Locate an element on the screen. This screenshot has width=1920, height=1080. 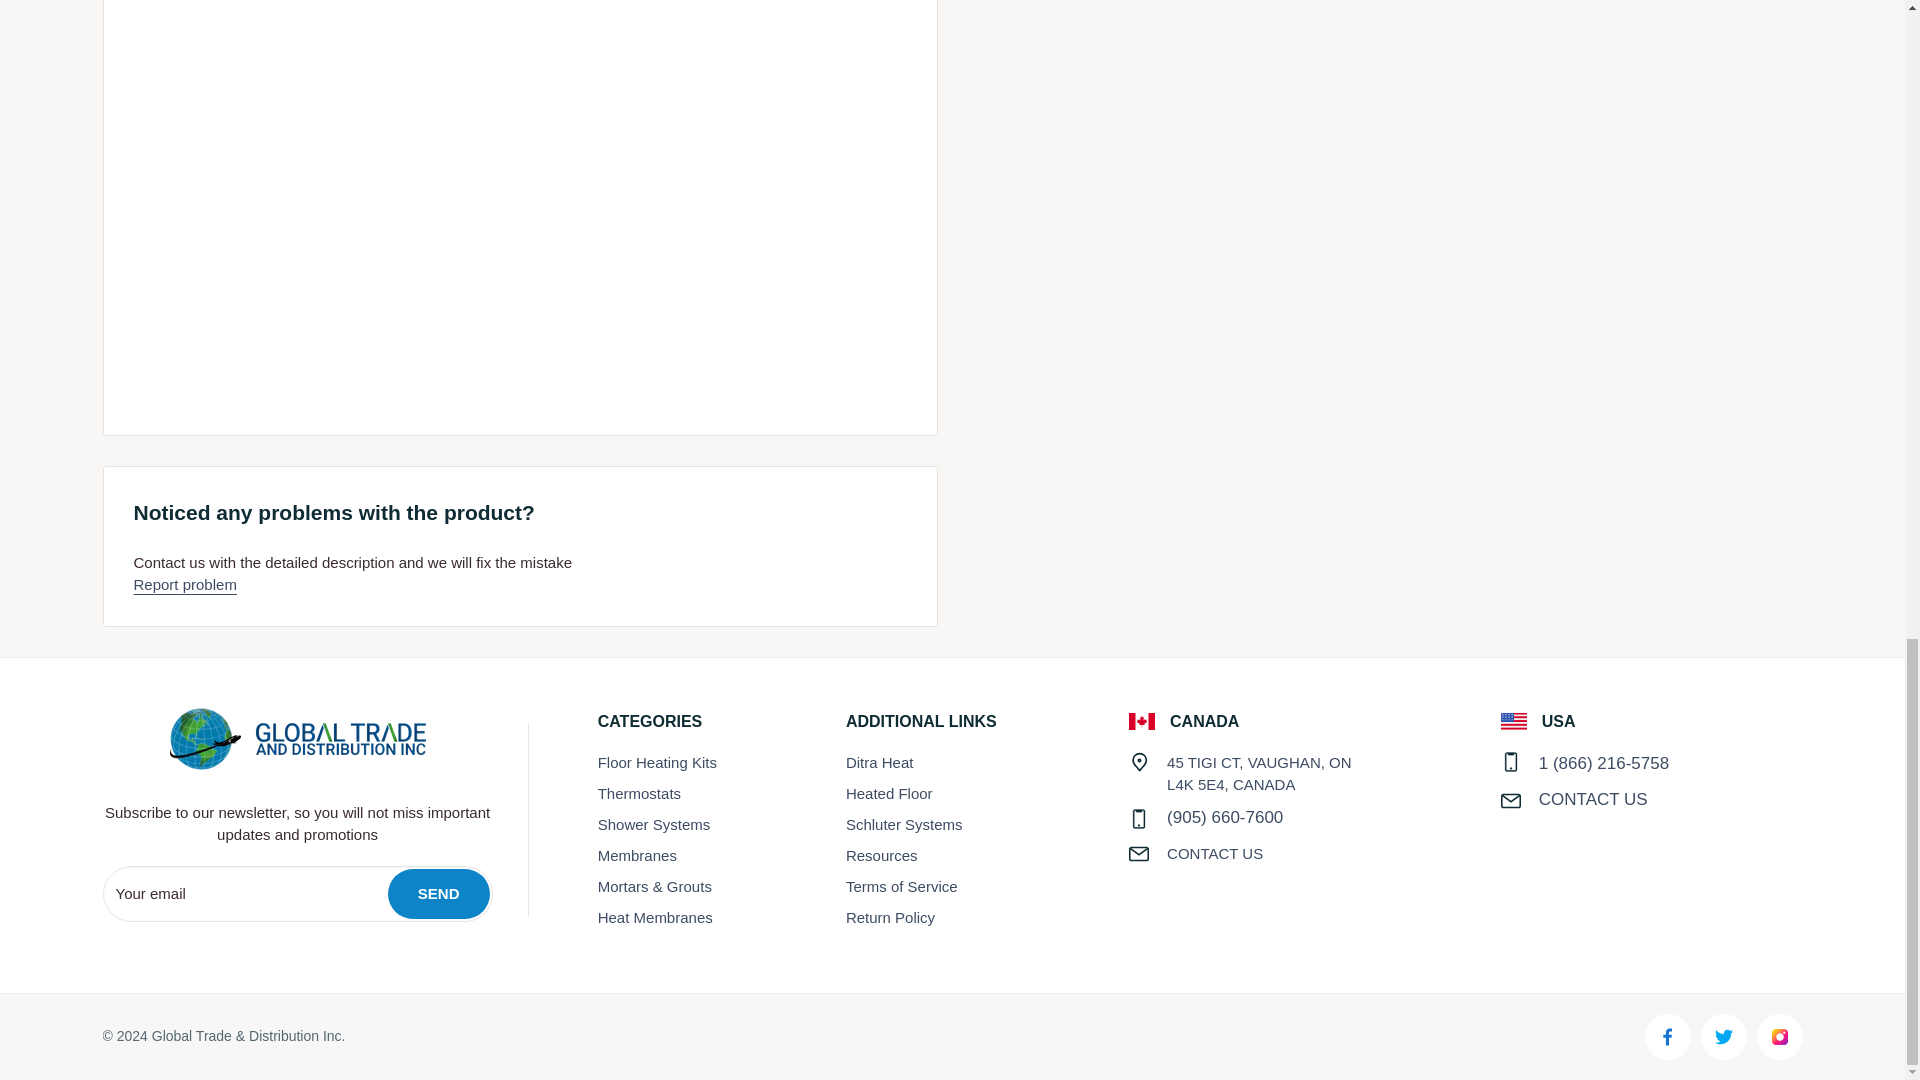
Contact is located at coordinates (1215, 852).